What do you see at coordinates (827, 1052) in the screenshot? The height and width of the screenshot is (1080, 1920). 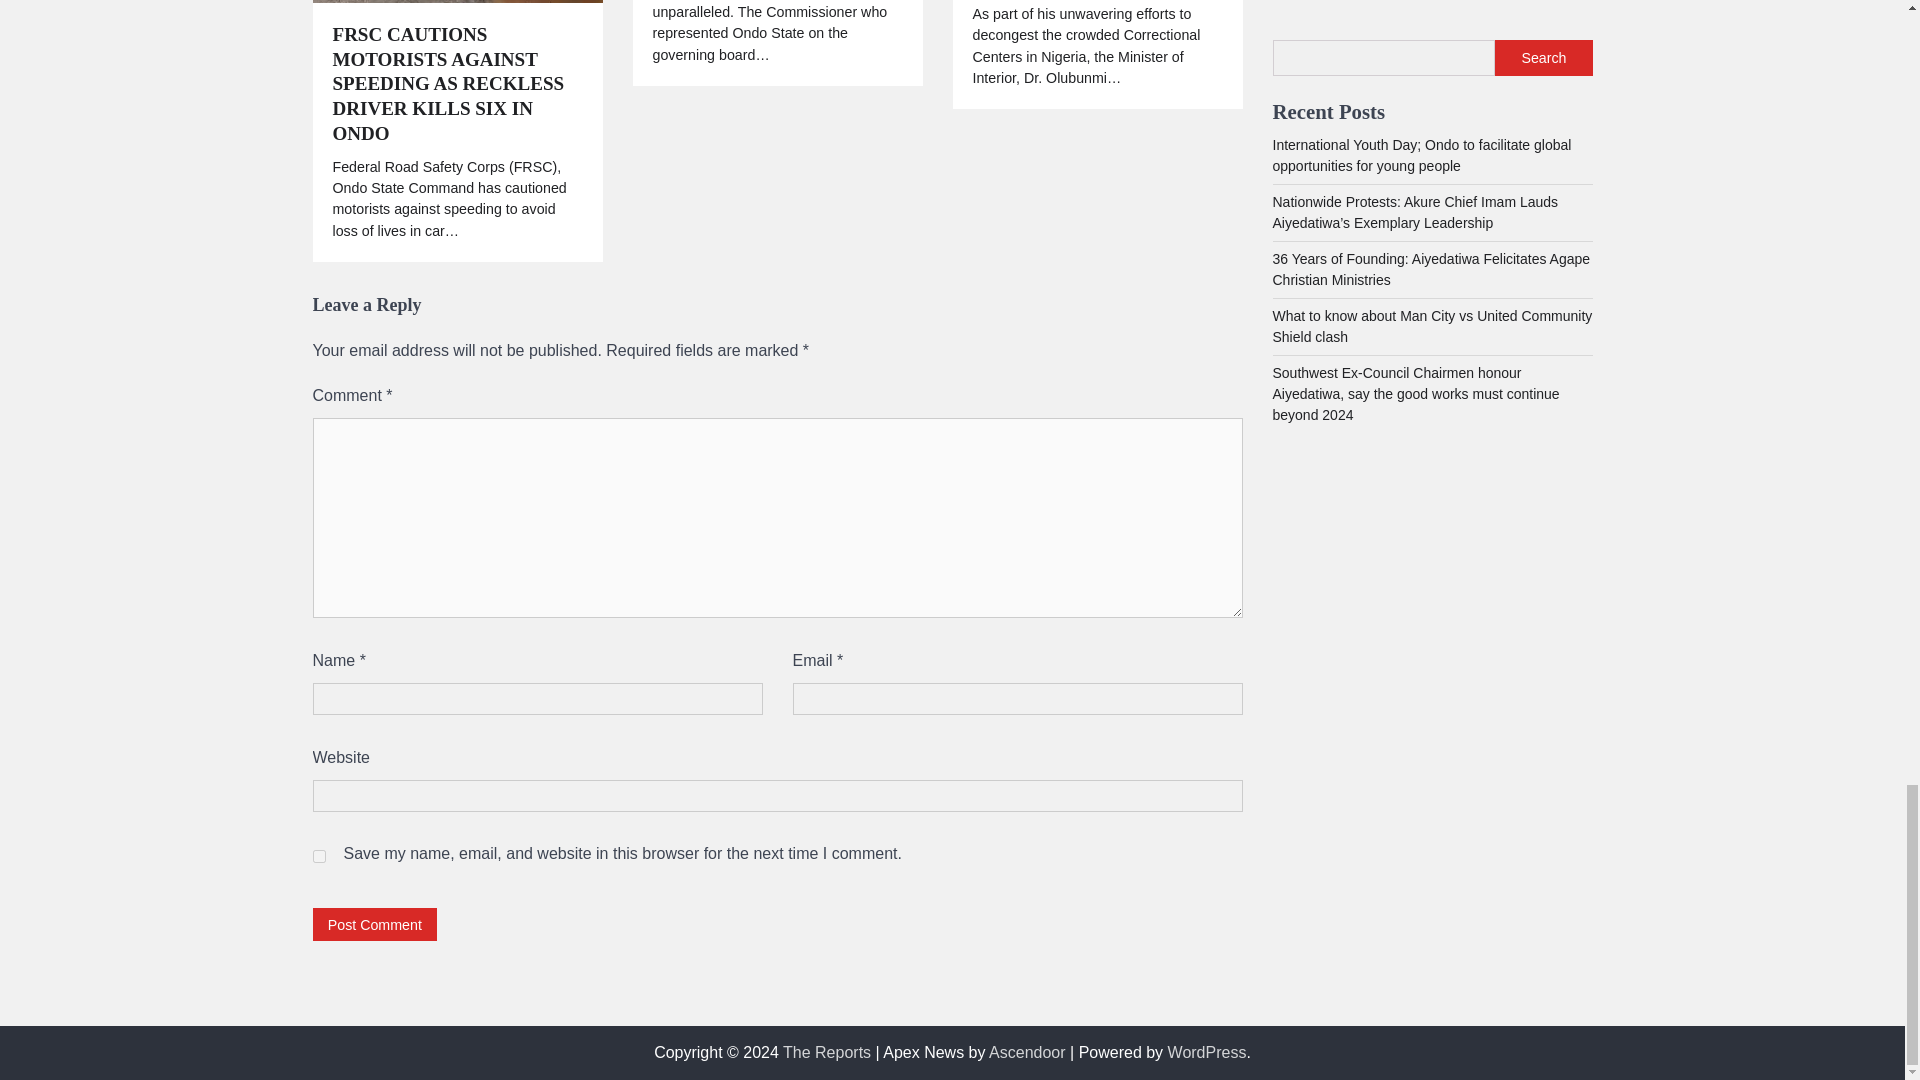 I see `The Reports` at bounding box center [827, 1052].